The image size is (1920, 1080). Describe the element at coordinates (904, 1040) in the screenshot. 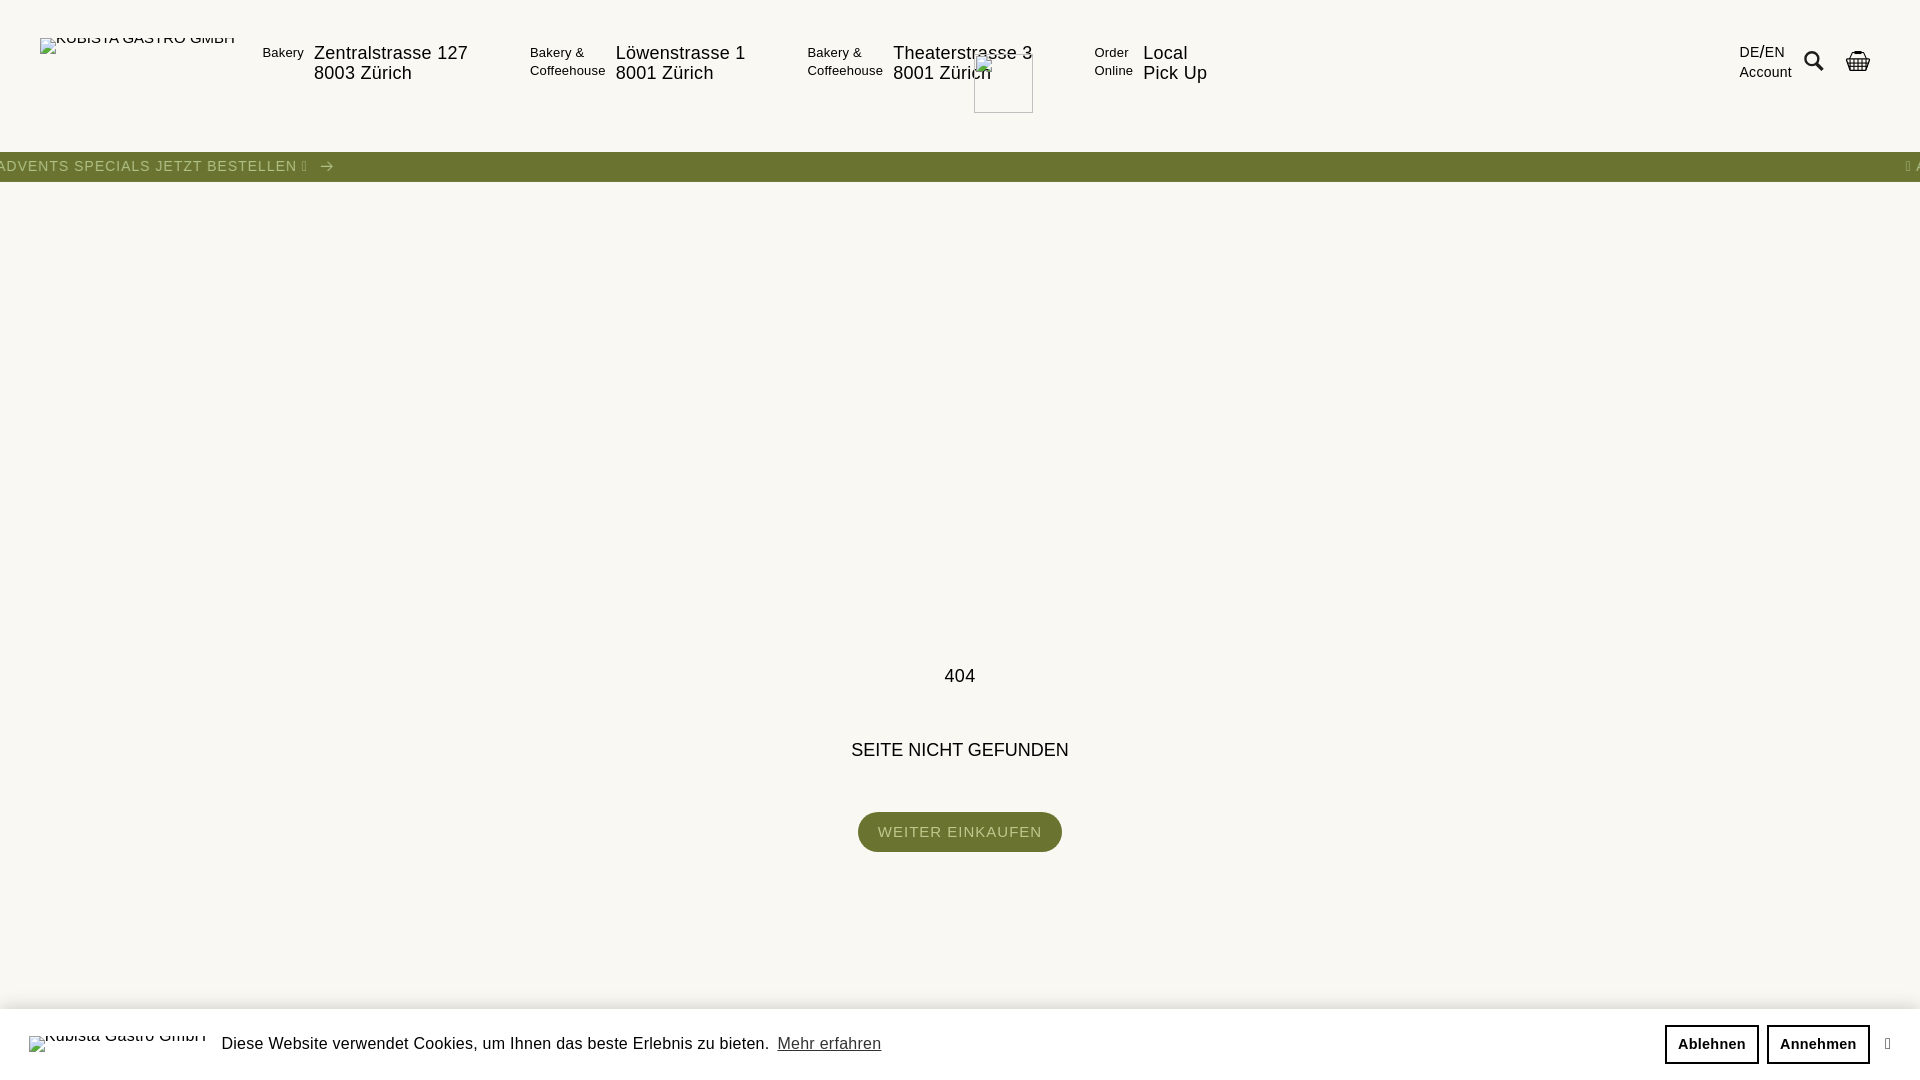

I see `JOBS` at that location.